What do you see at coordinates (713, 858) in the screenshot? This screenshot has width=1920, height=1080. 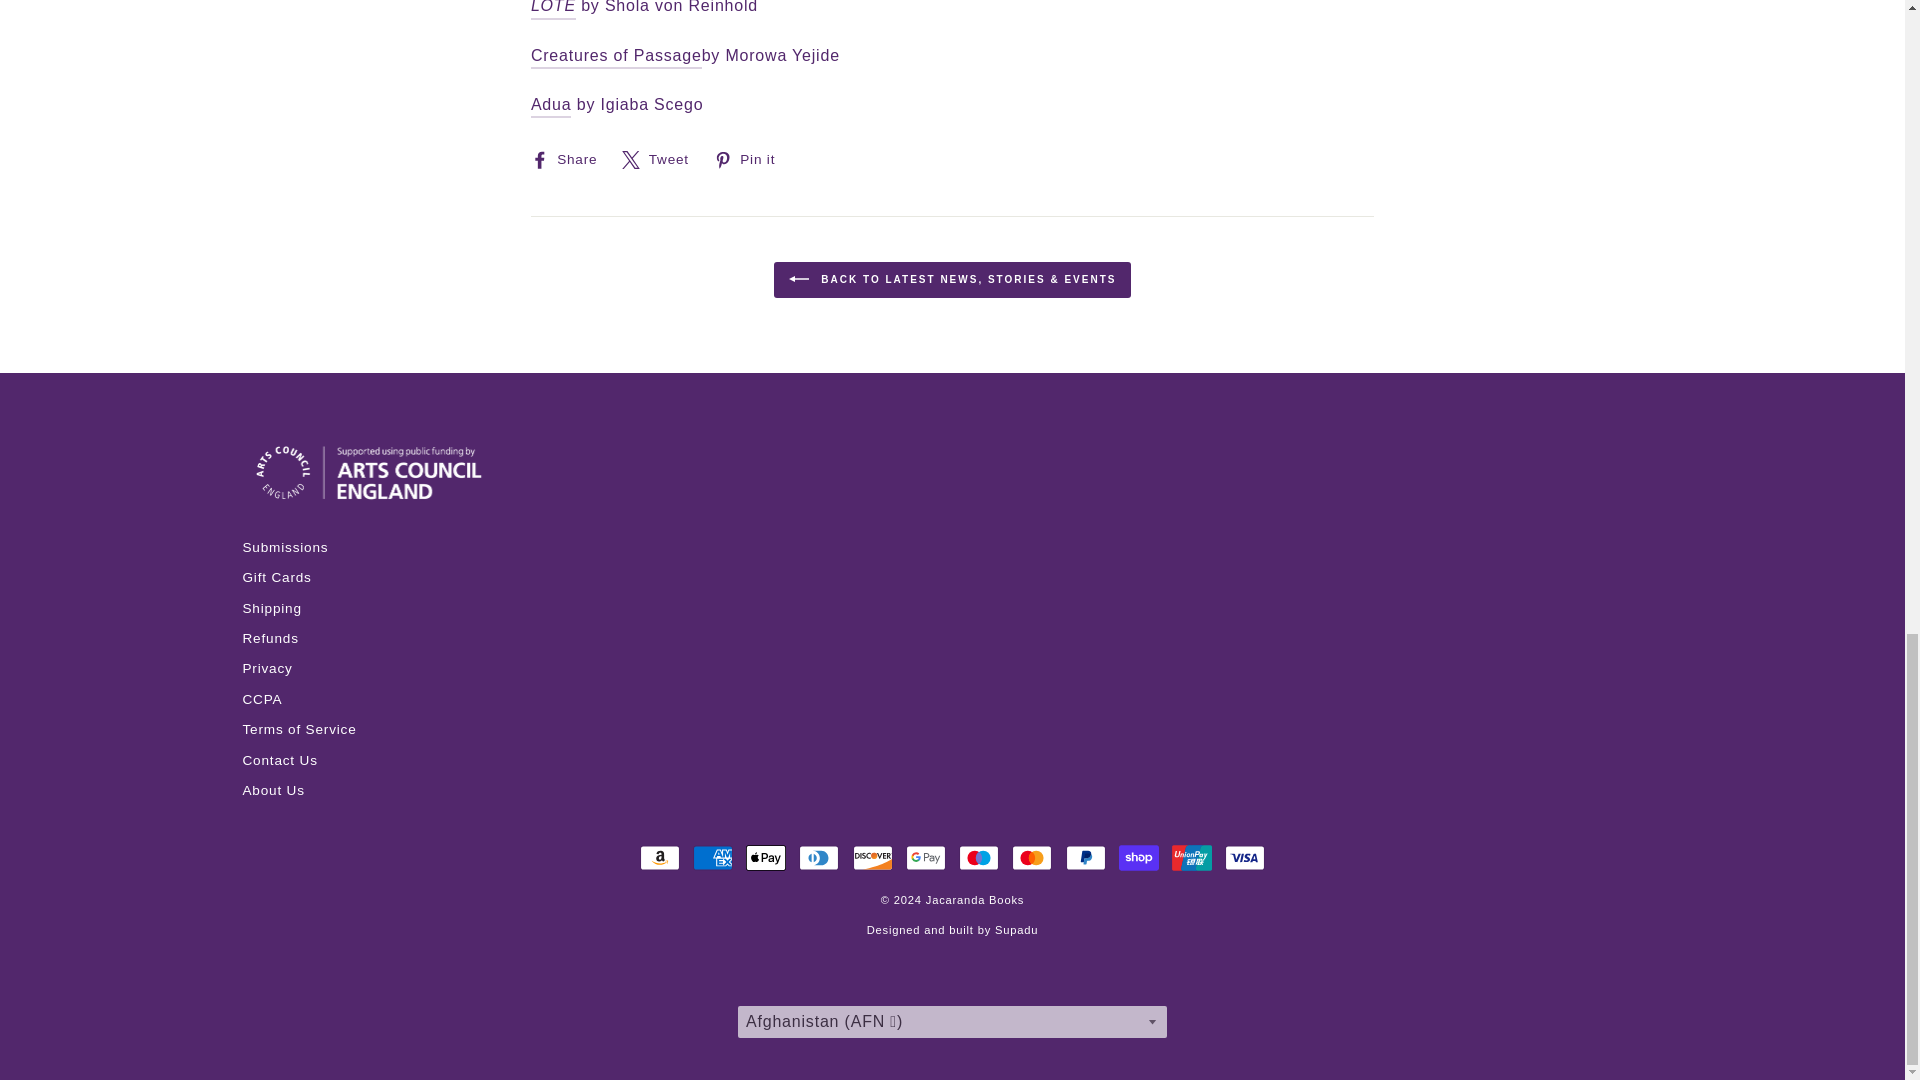 I see `American Express` at bounding box center [713, 858].